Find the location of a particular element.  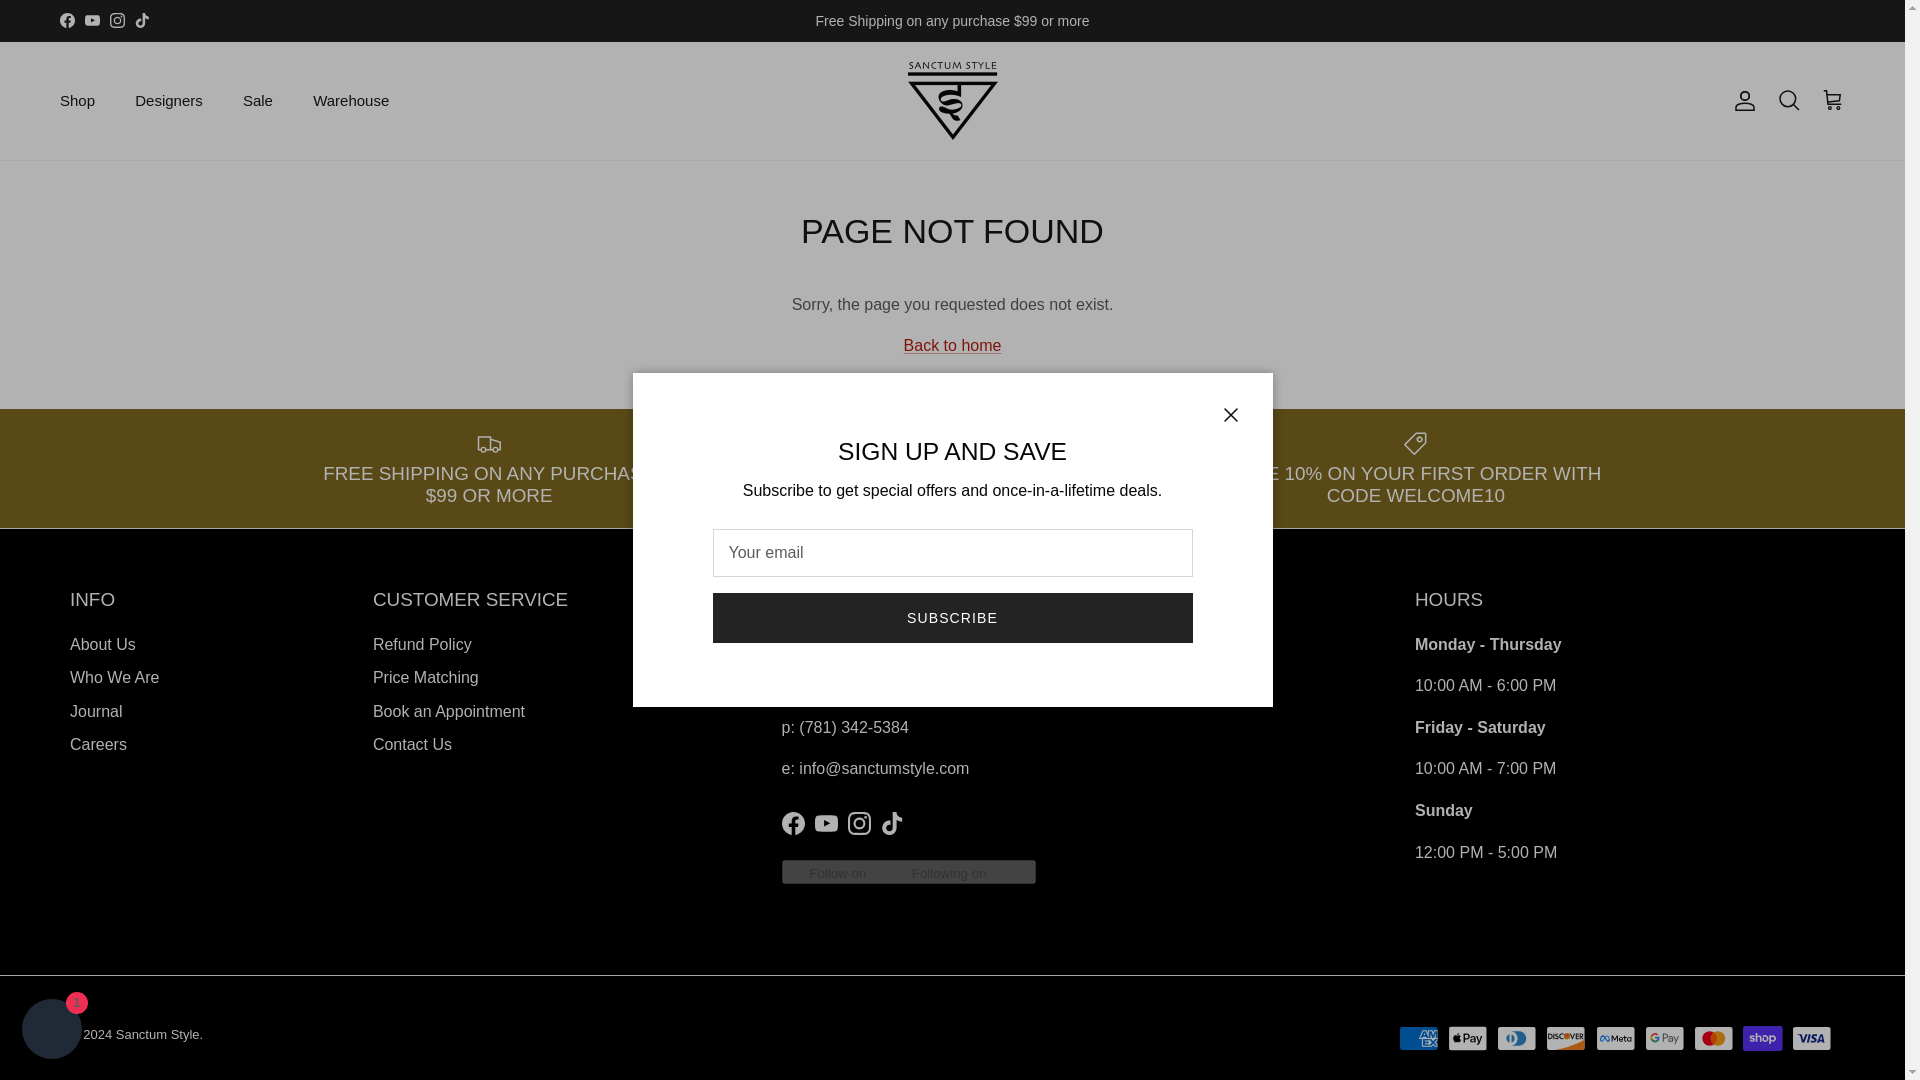

Sanctum Style on Instagram is located at coordinates (116, 20).